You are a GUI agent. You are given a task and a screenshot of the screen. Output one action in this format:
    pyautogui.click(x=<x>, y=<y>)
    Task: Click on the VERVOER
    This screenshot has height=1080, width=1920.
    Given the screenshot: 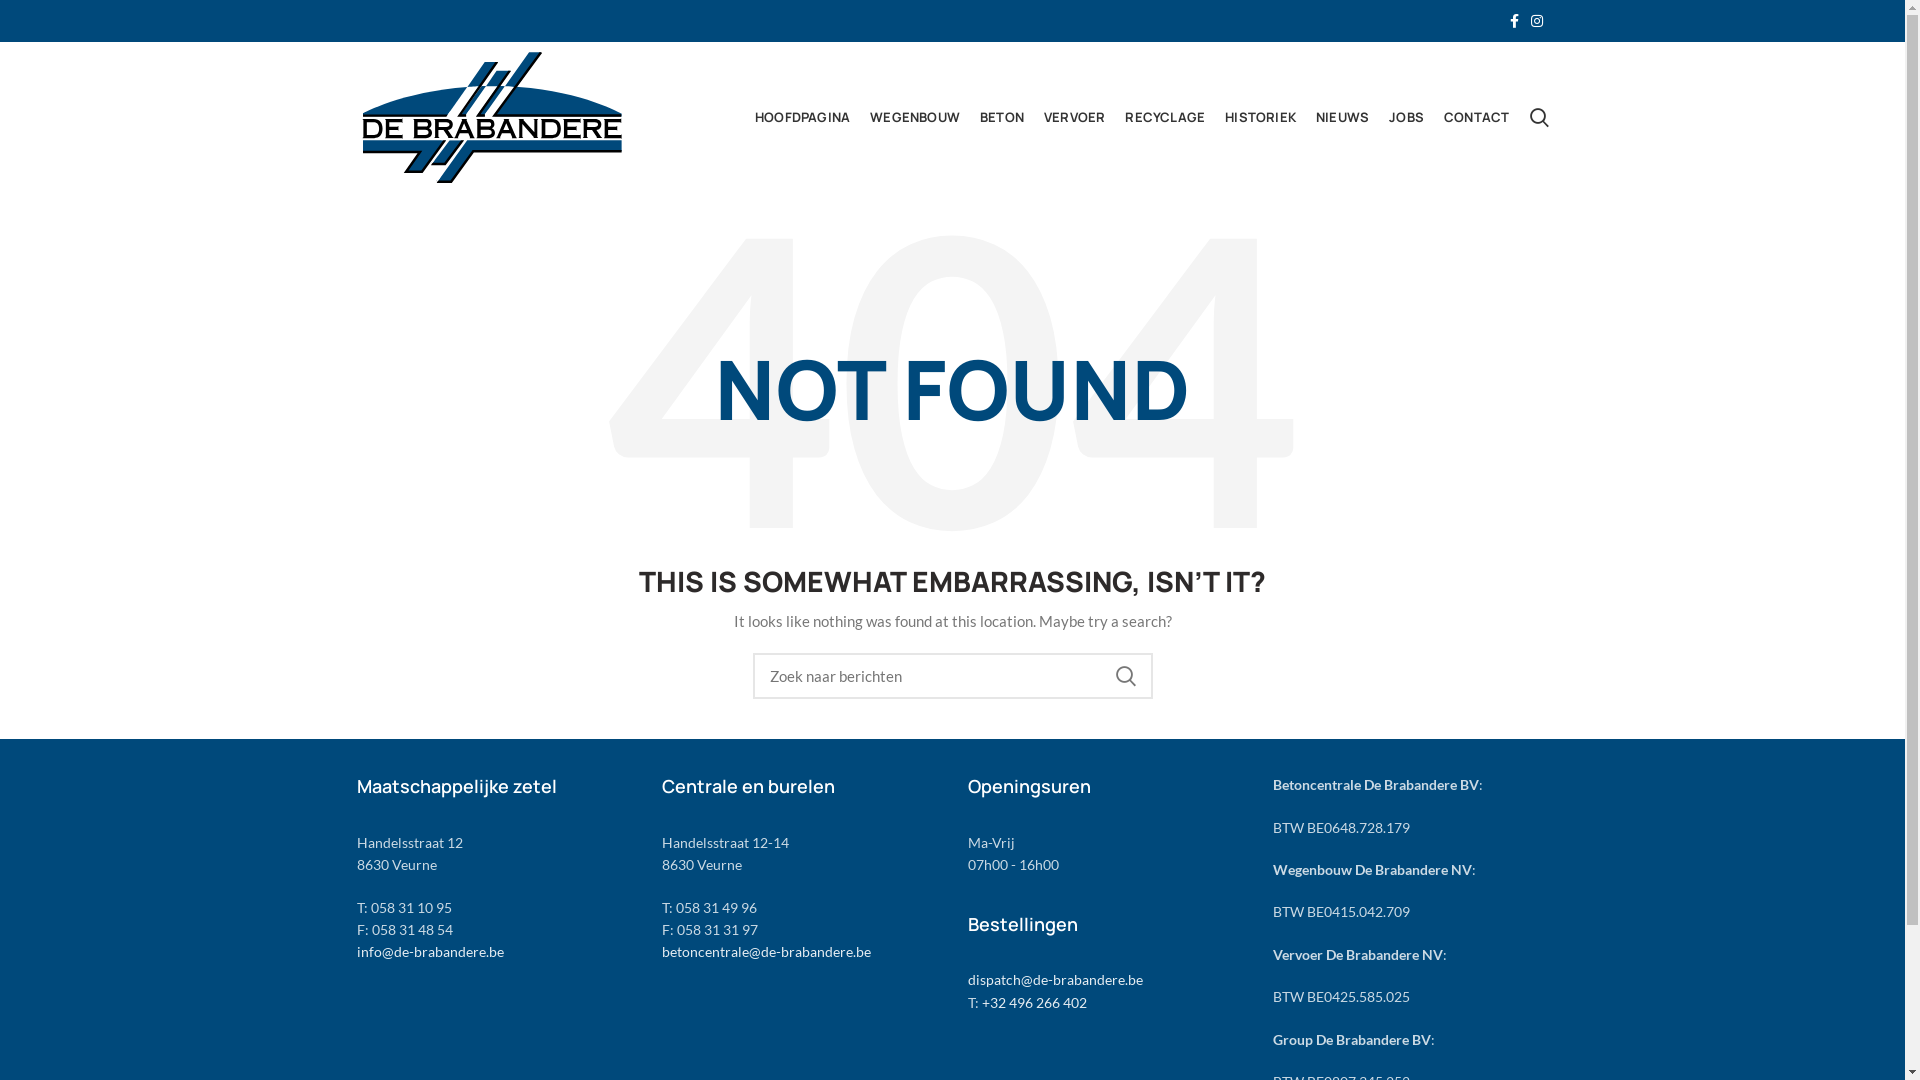 What is the action you would take?
    pyautogui.click(x=1074, y=117)
    